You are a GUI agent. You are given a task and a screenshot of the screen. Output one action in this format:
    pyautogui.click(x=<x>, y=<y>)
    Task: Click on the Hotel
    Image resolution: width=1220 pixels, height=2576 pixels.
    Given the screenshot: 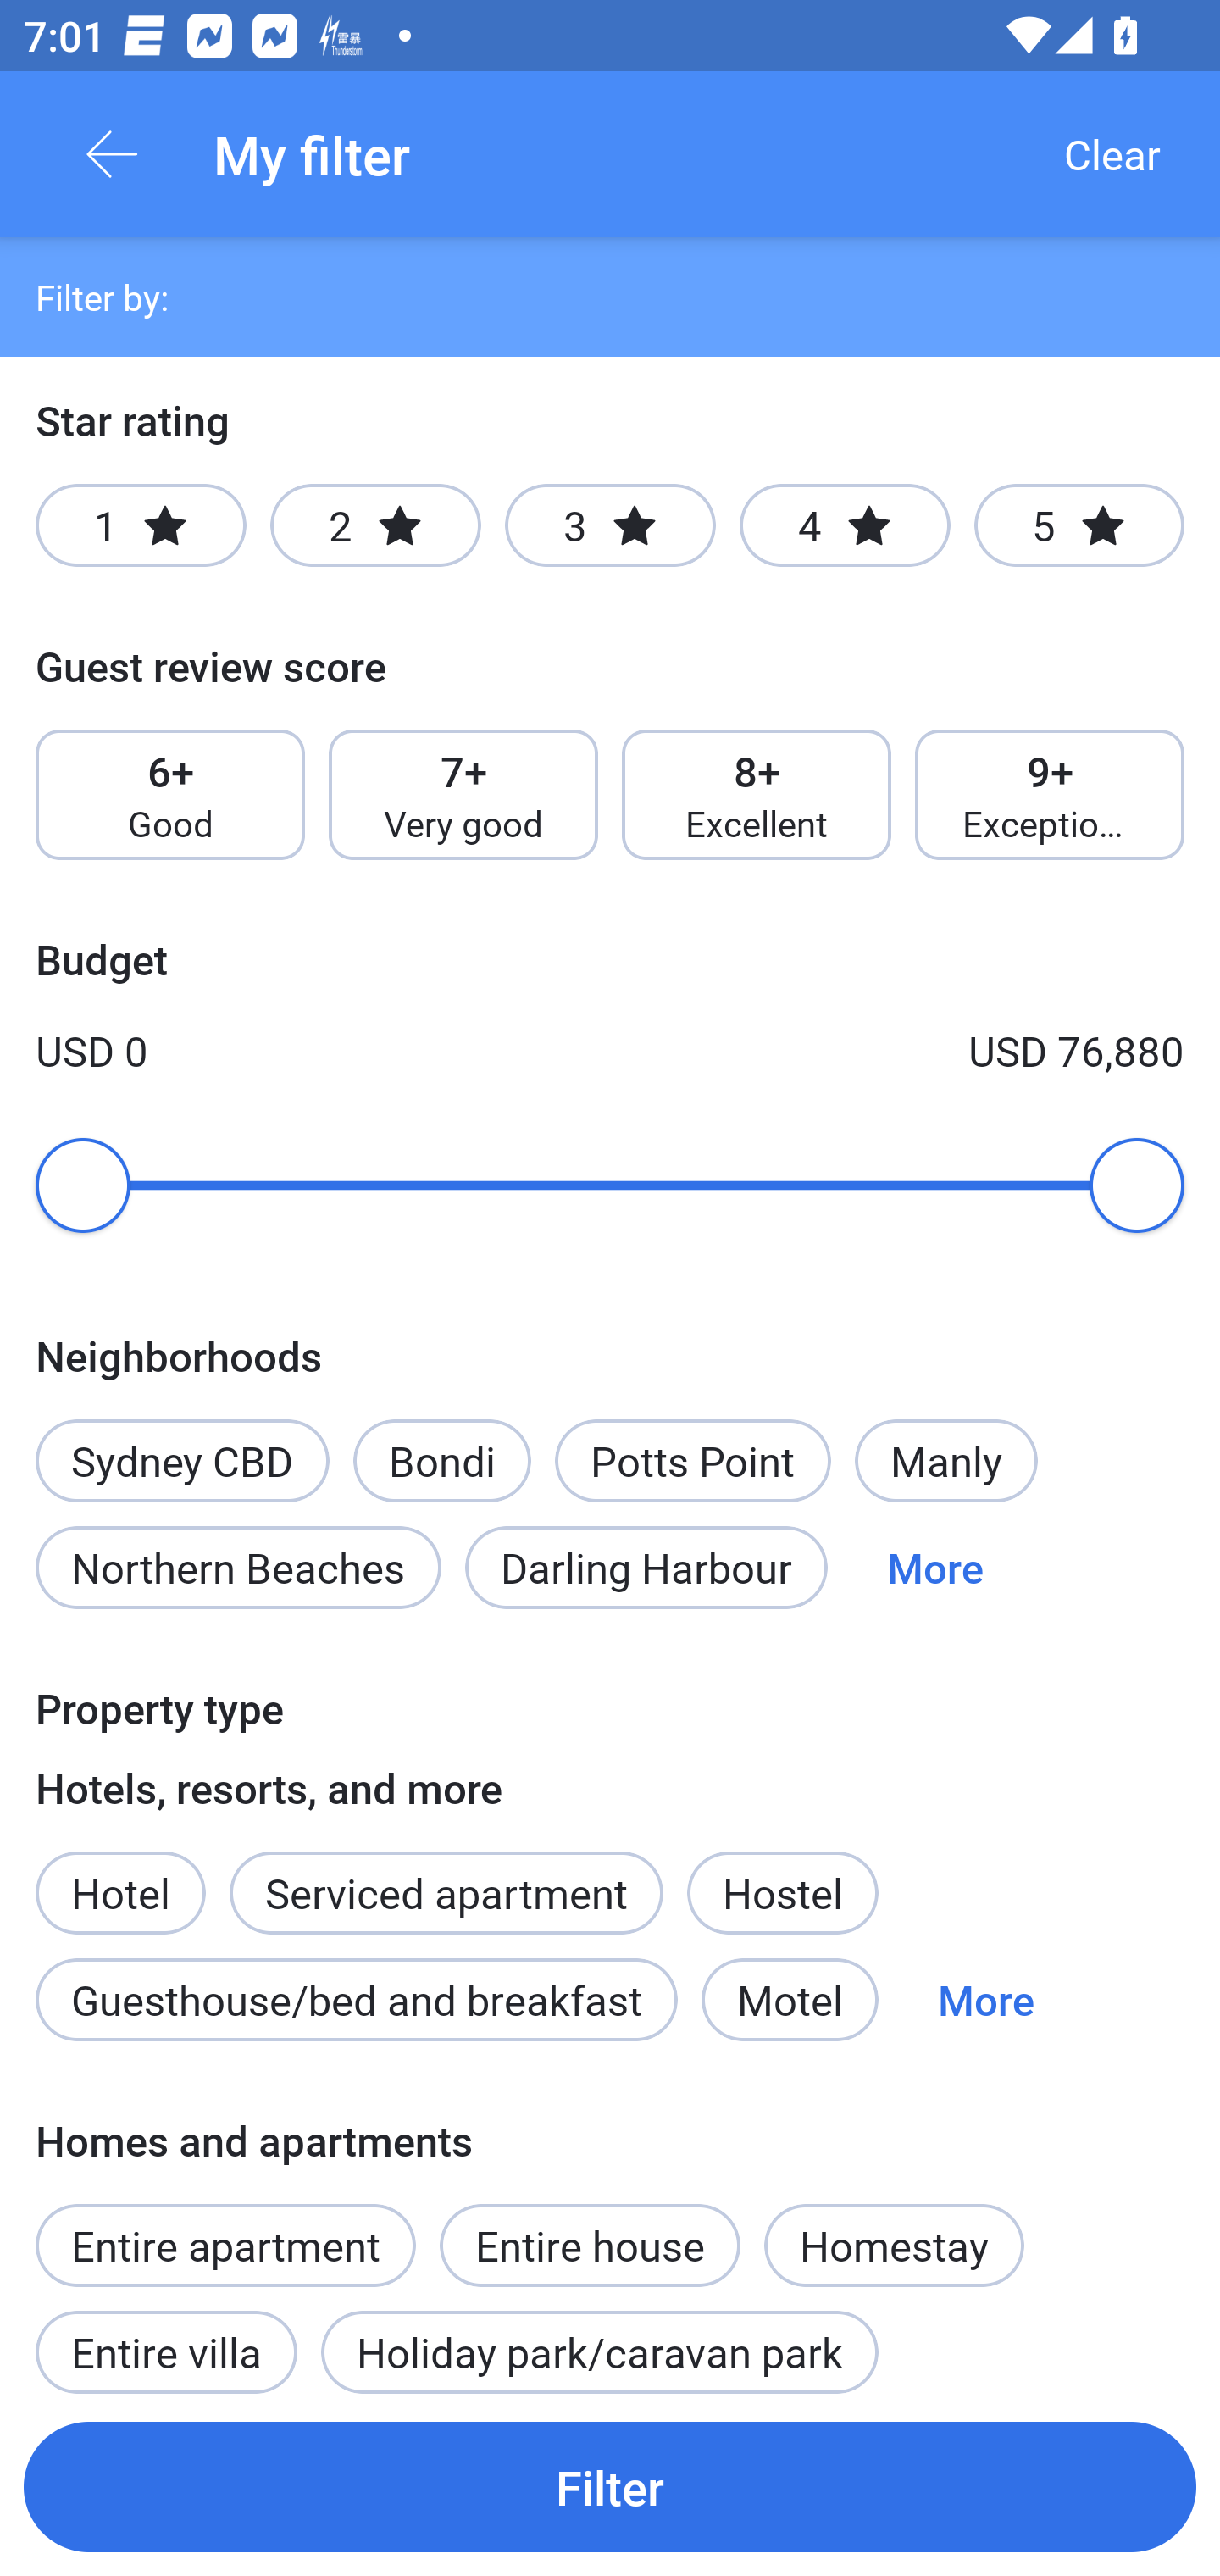 What is the action you would take?
    pyautogui.click(x=120, y=1874)
    